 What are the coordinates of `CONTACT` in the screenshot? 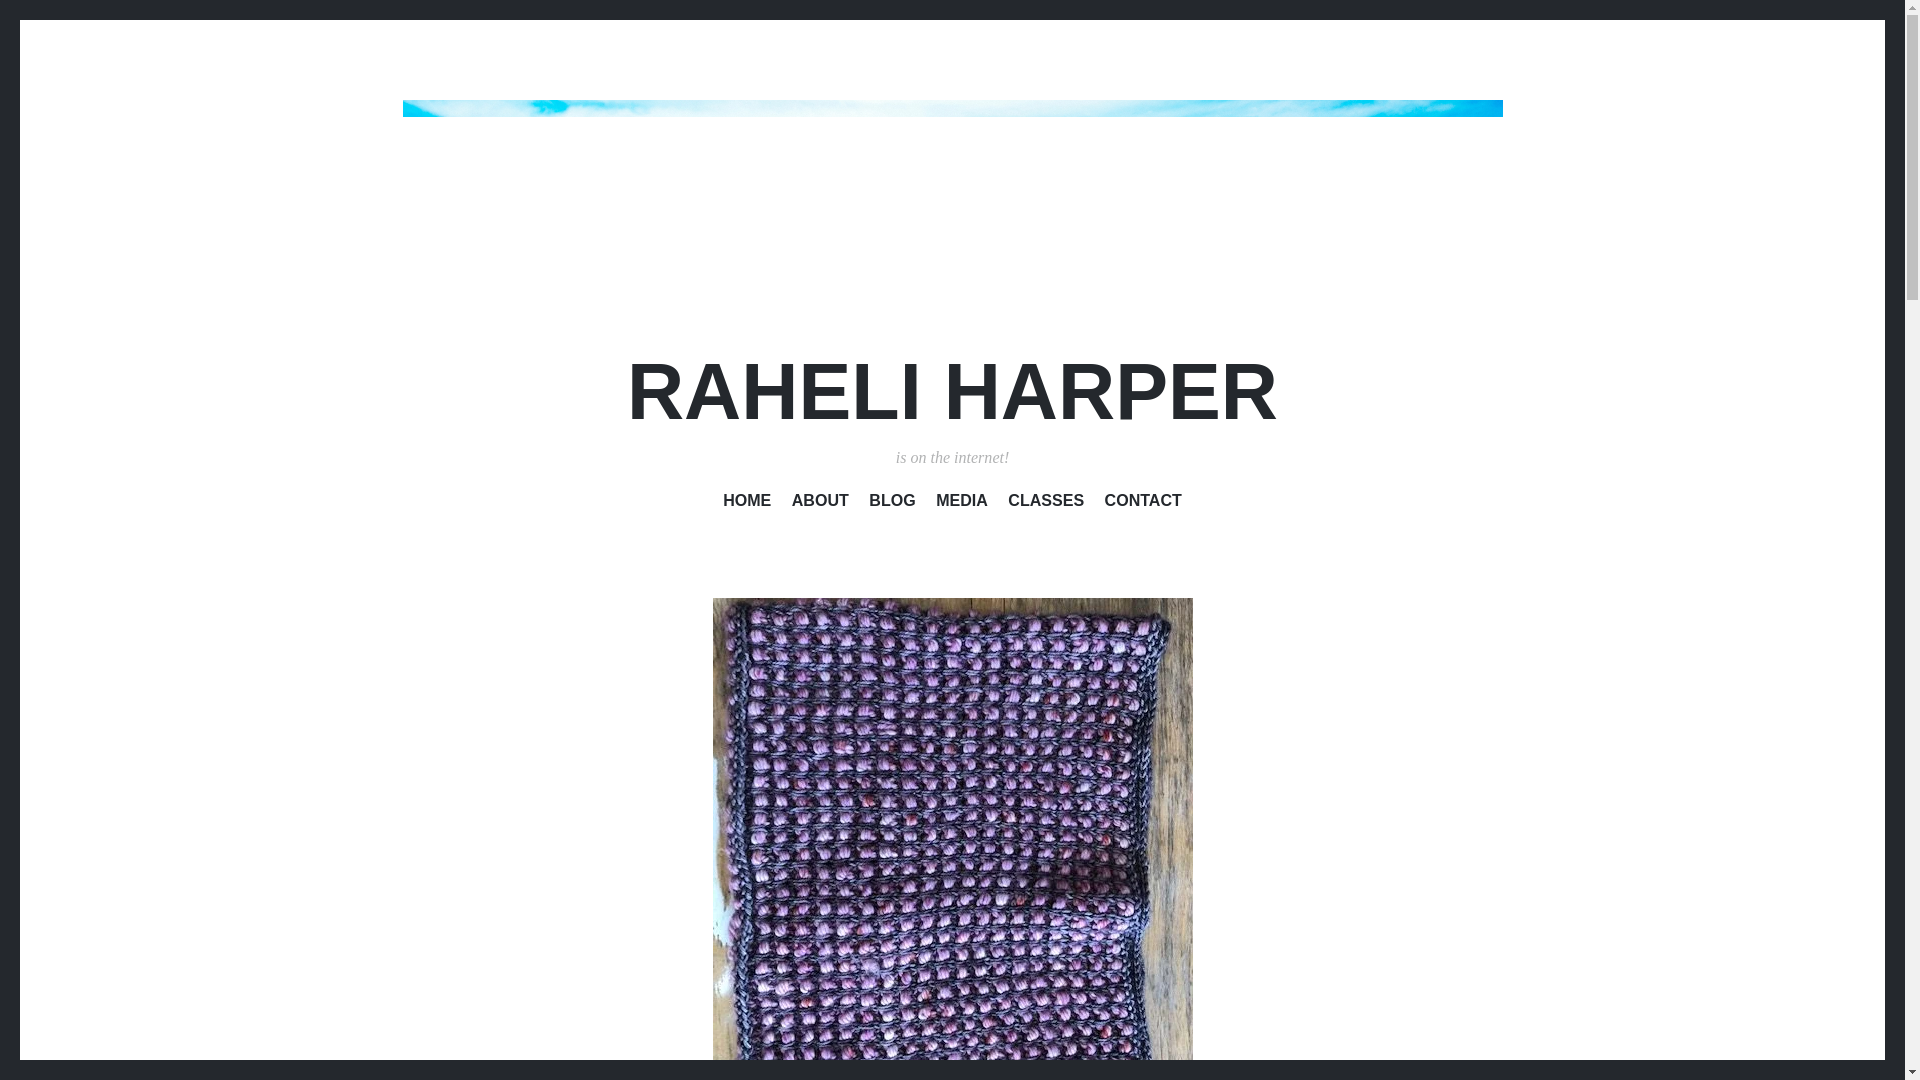 It's located at (1144, 504).